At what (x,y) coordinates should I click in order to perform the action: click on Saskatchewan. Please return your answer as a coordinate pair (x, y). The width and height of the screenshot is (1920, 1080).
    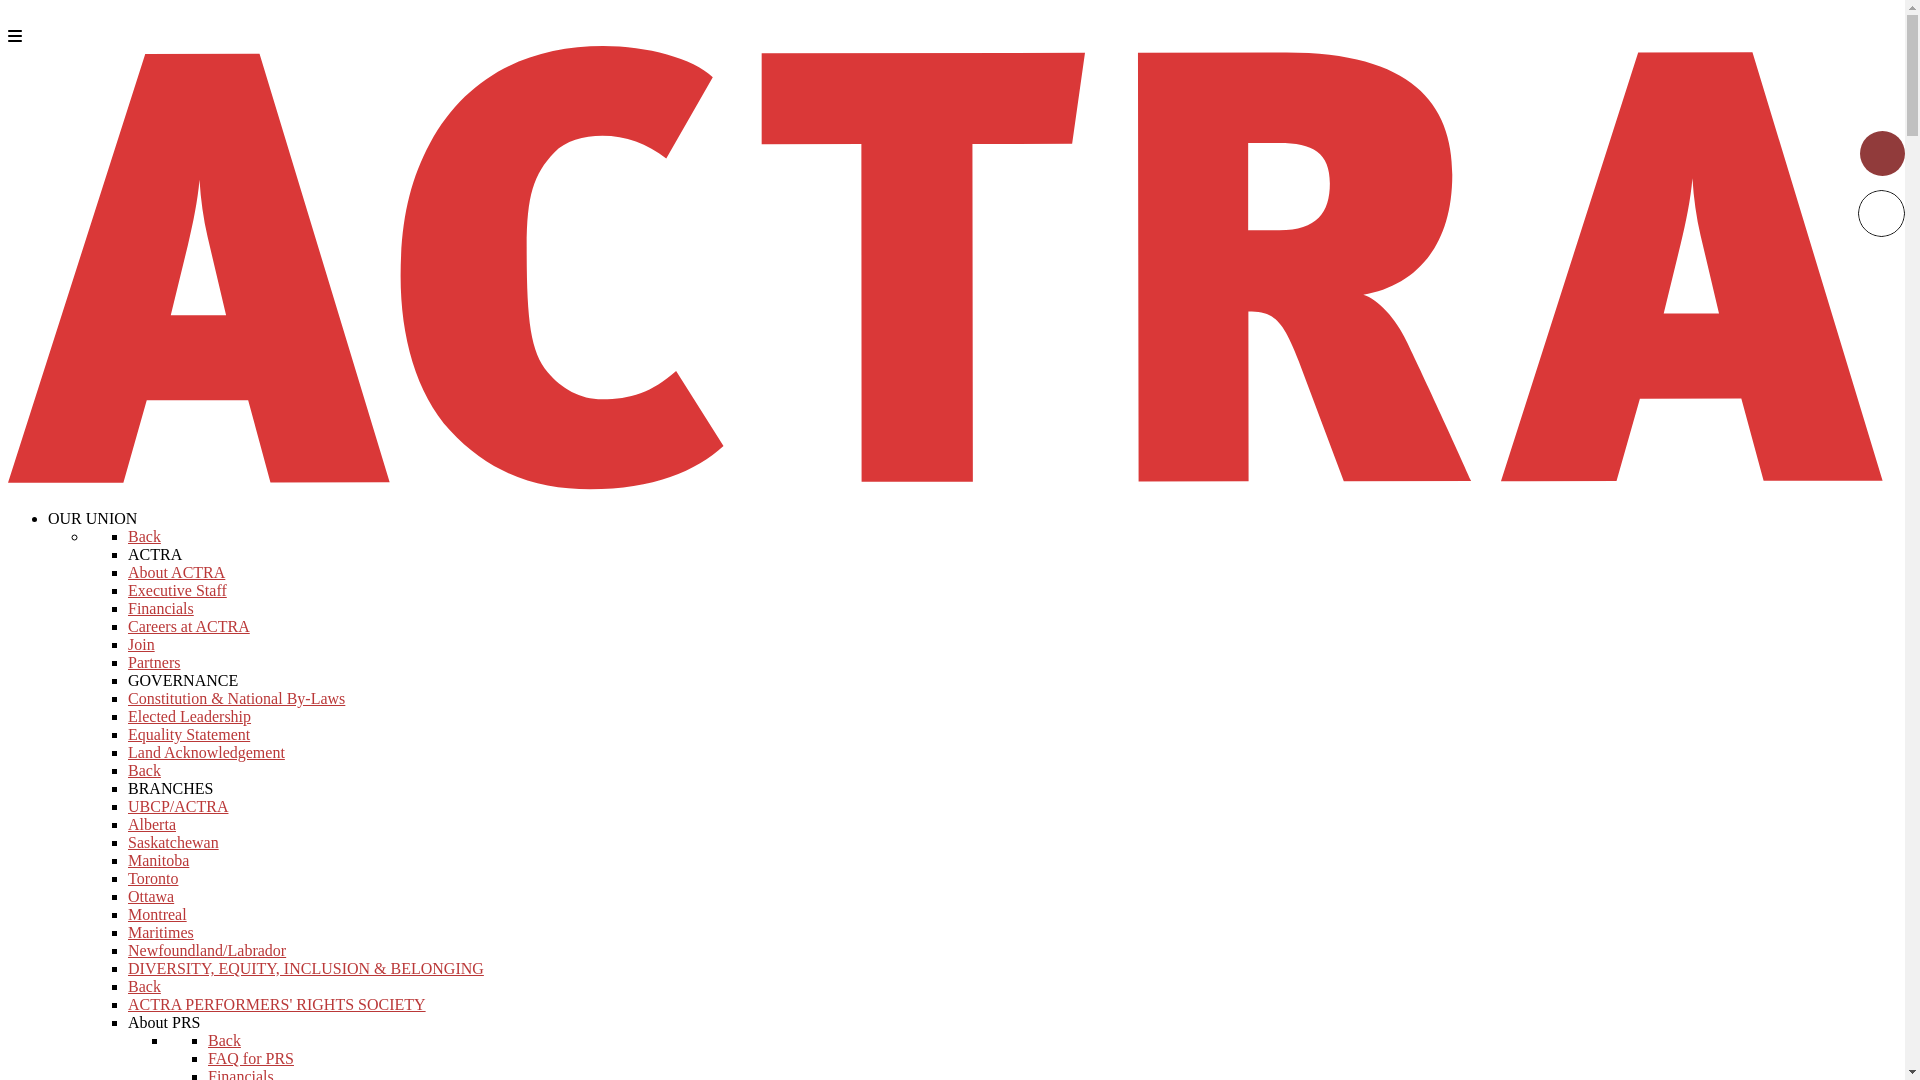
    Looking at the image, I should click on (174, 842).